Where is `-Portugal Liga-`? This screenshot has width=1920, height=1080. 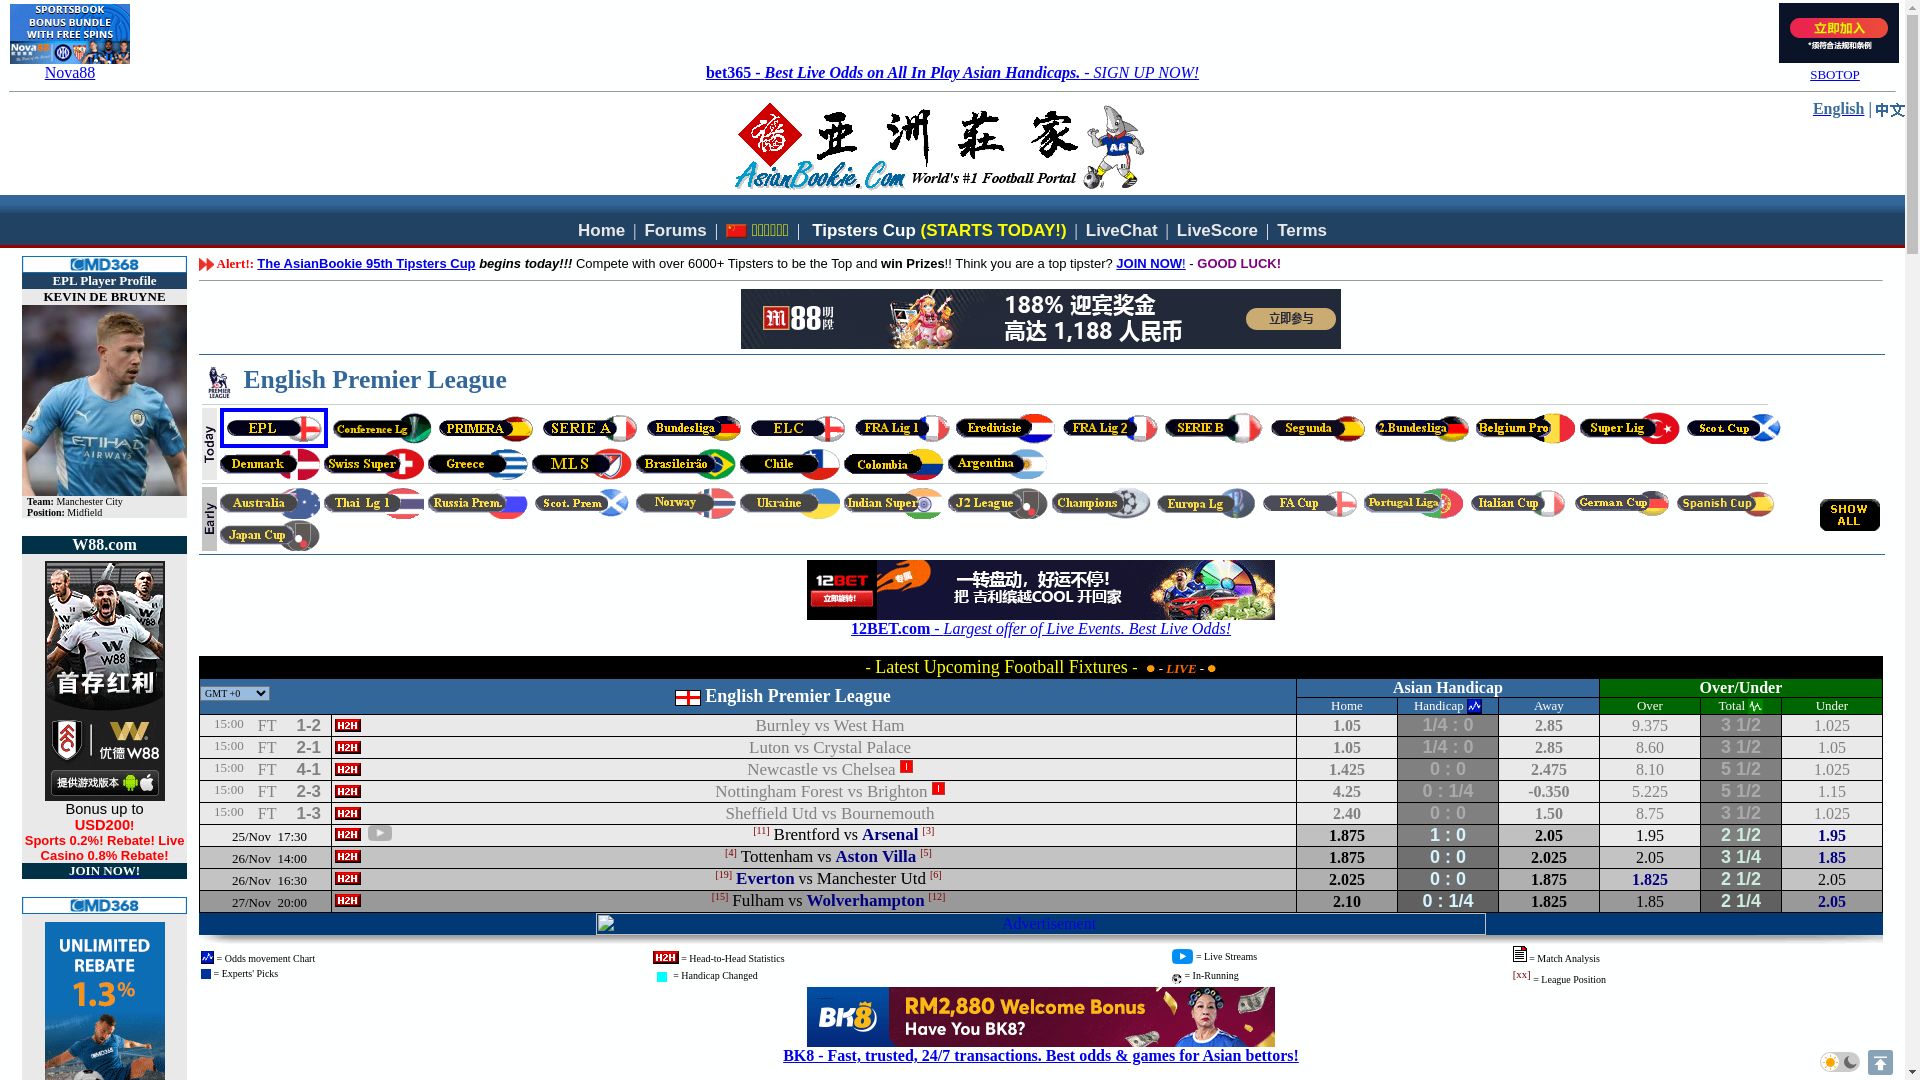
-Portugal Liga- is located at coordinates (1414, 503).